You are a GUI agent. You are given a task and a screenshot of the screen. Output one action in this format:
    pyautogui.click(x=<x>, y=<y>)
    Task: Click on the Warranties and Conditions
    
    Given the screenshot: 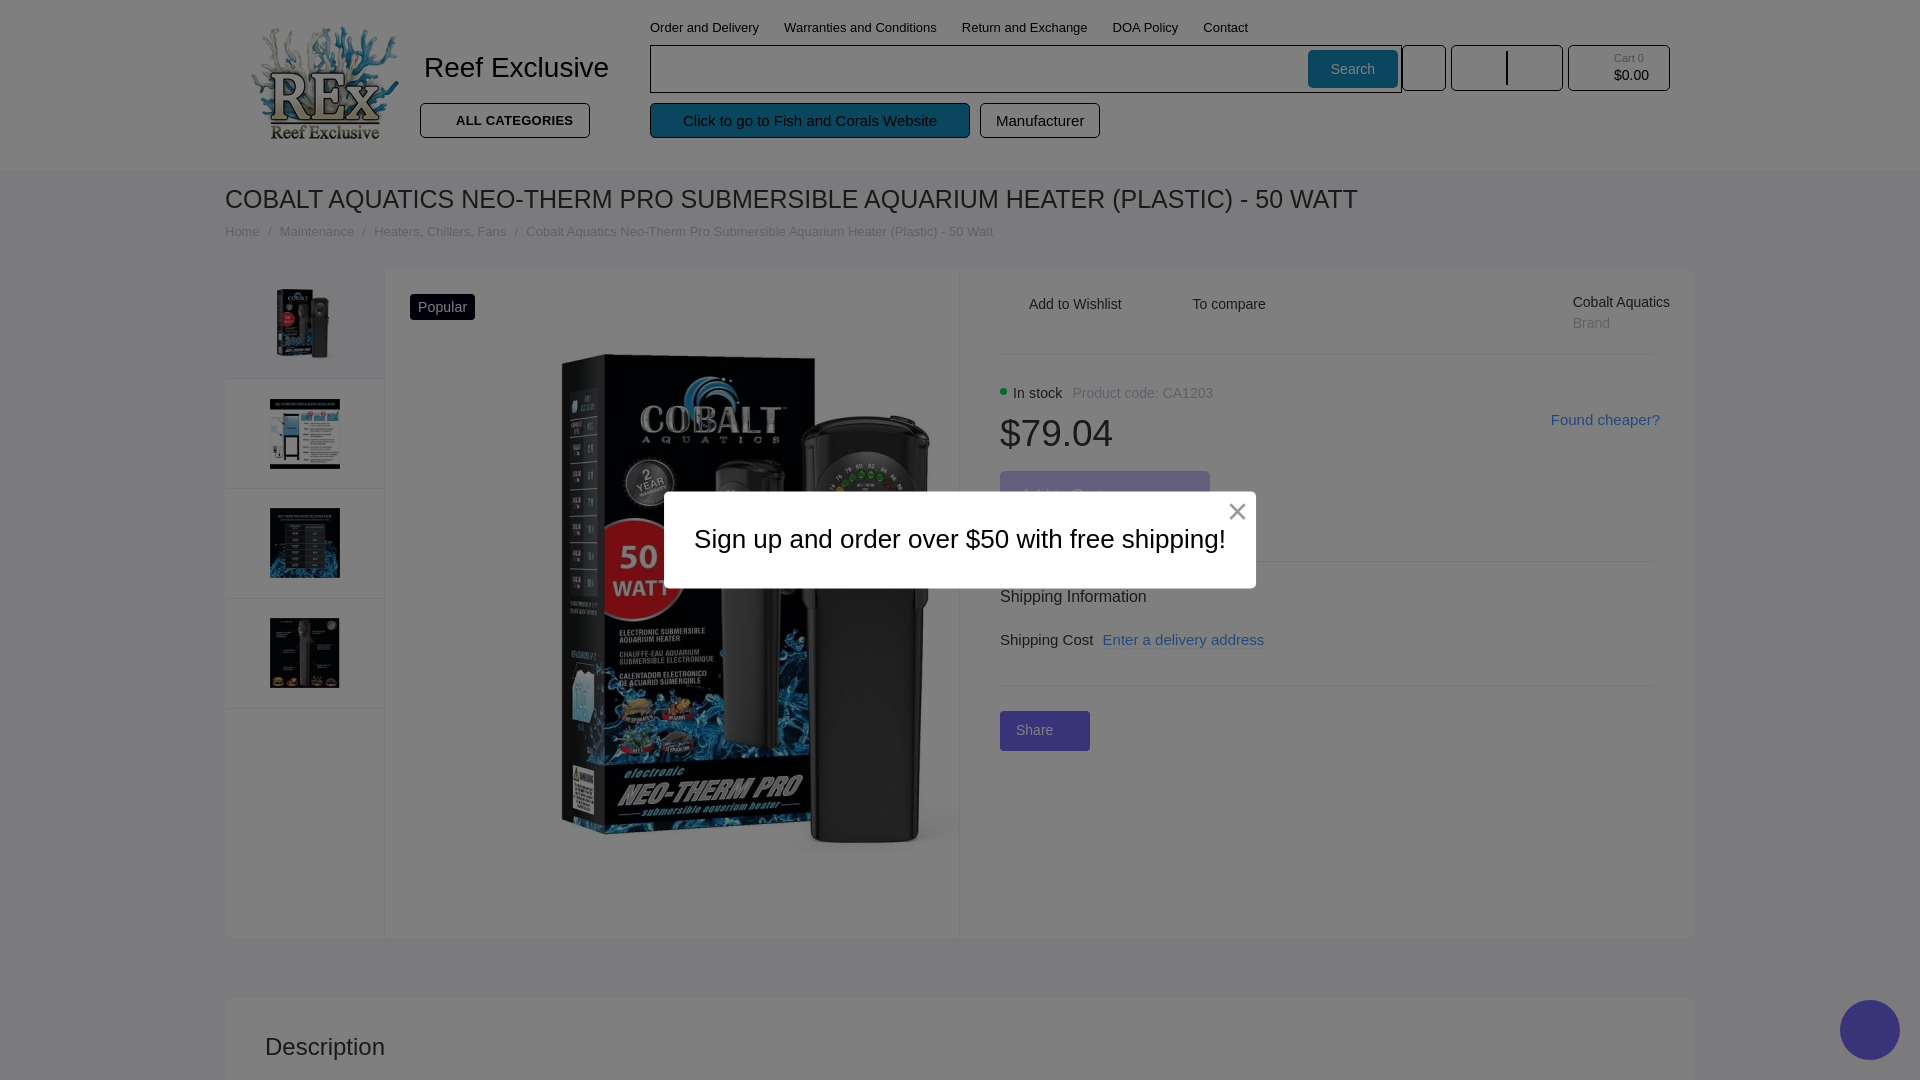 What is the action you would take?
    pyautogui.click(x=860, y=27)
    